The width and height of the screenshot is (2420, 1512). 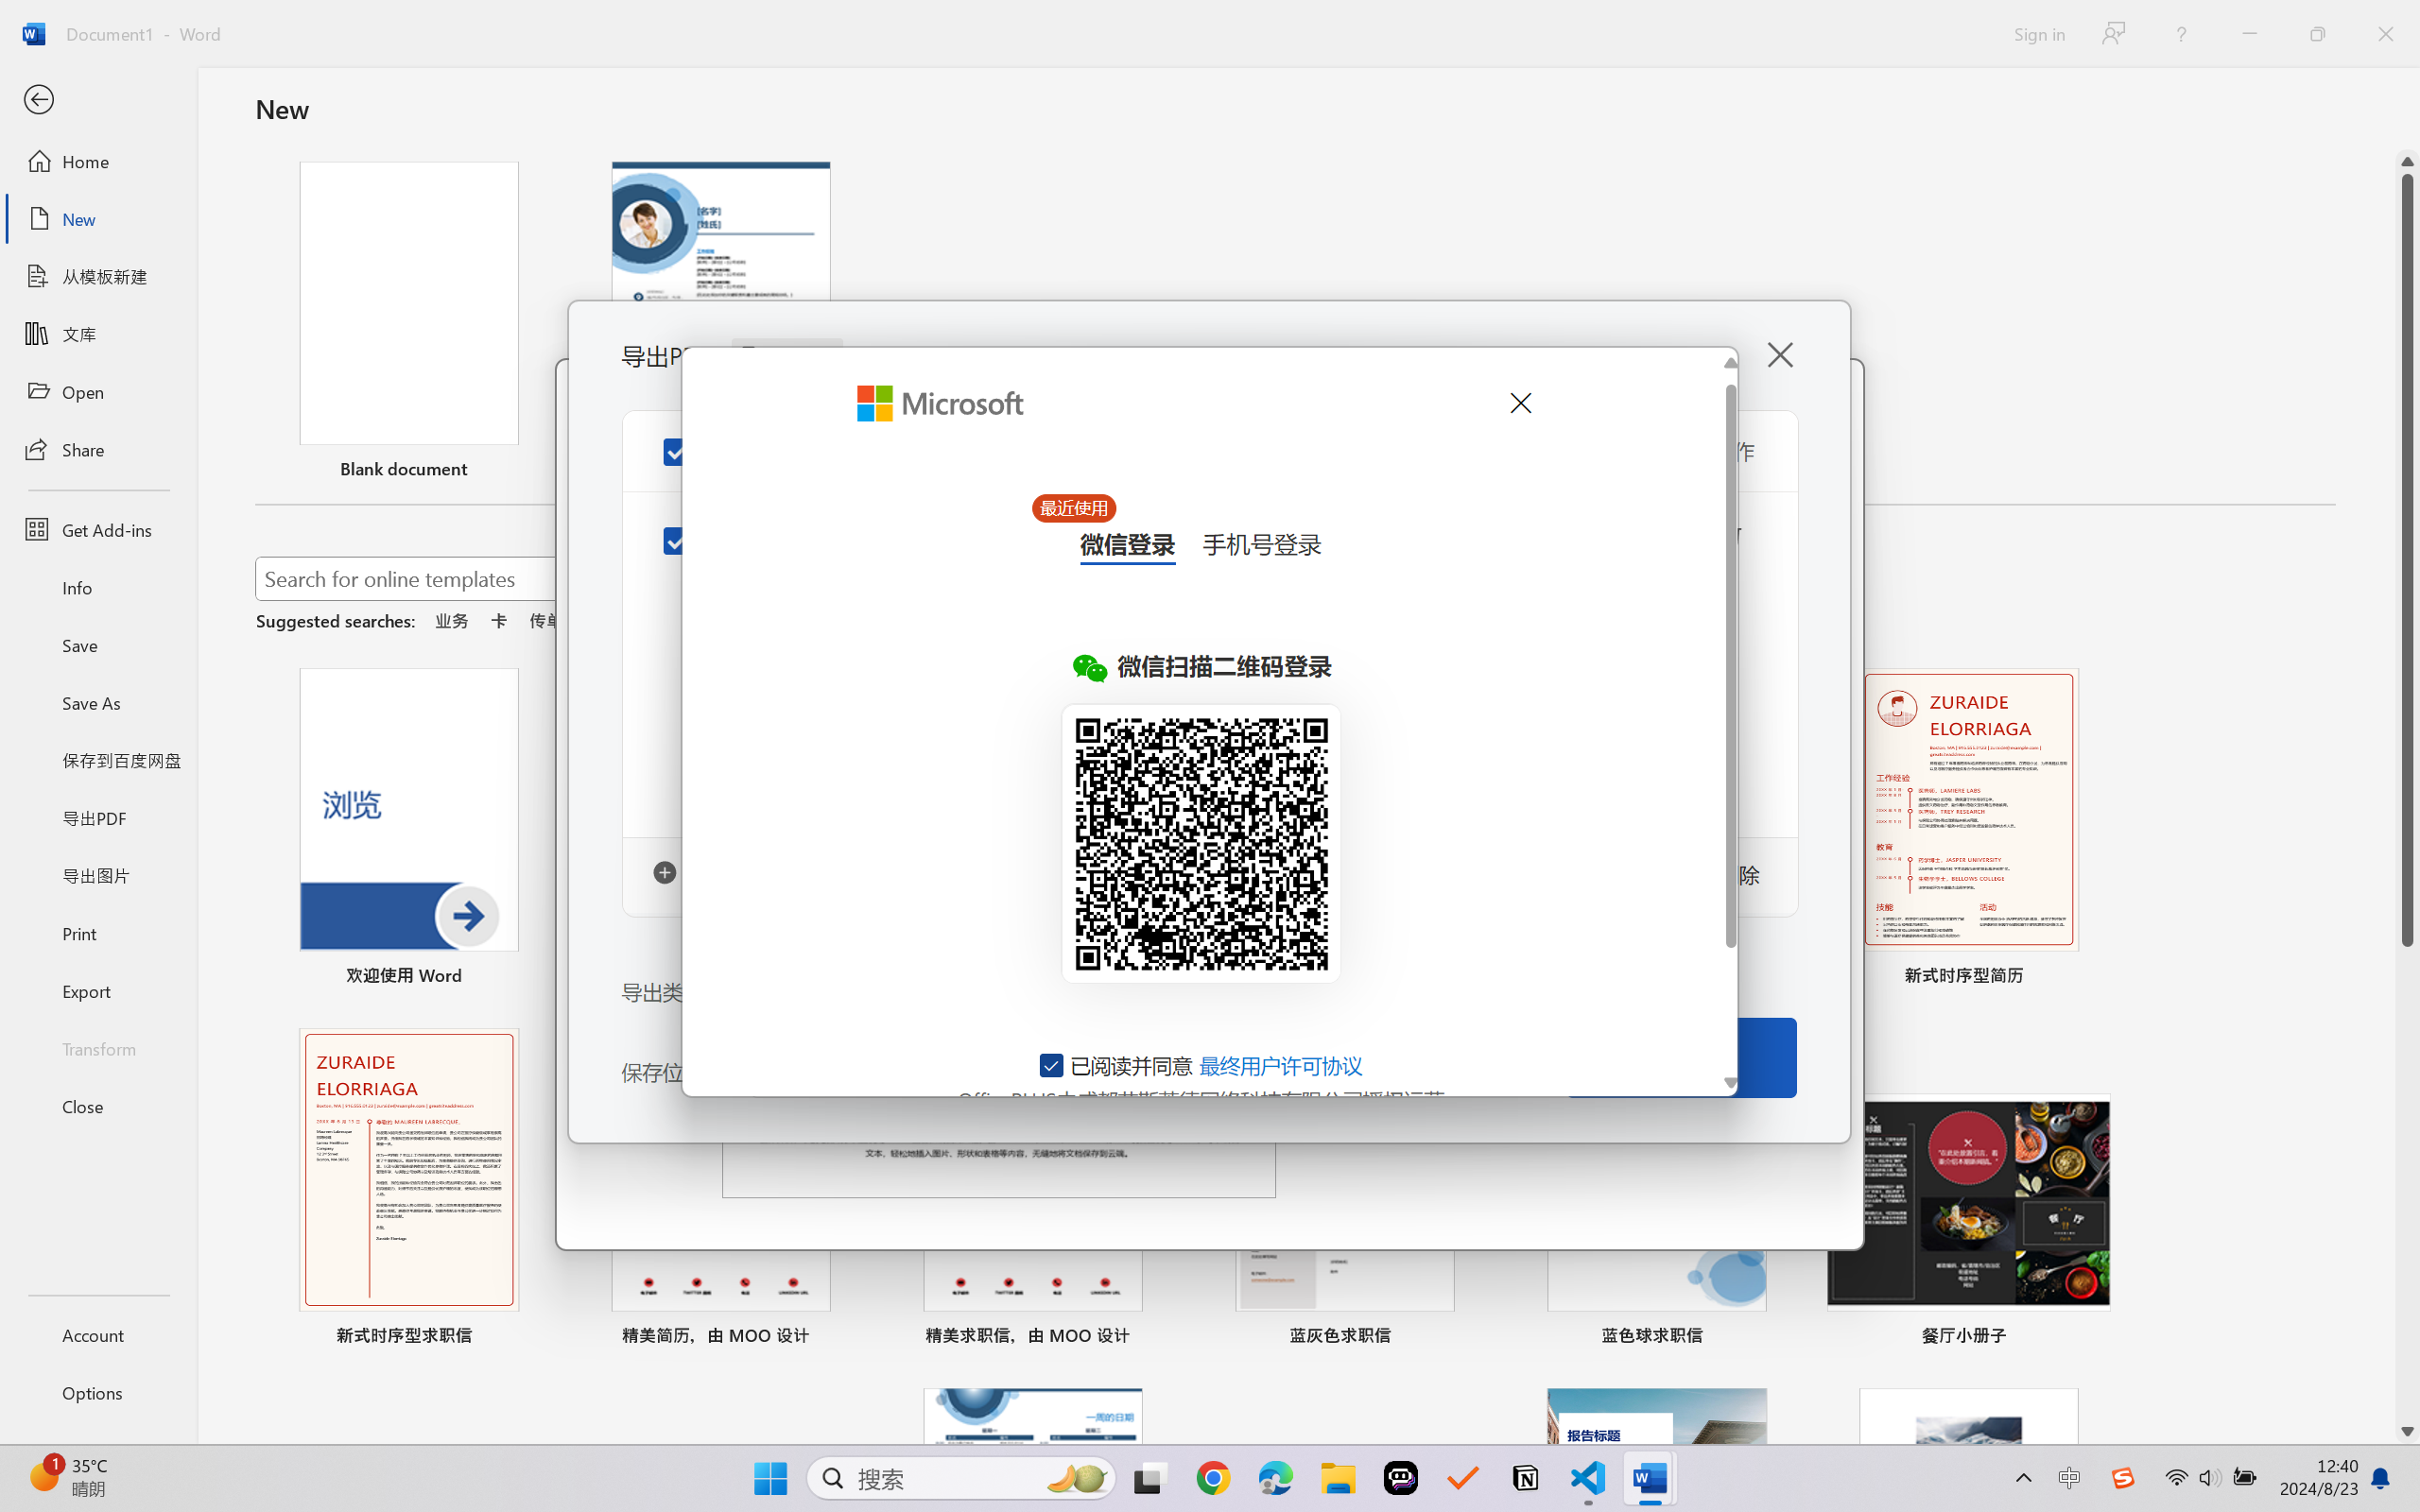 What do you see at coordinates (1052, 1065) in the screenshot?
I see `AutomationID: checkbox-14` at bounding box center [1052, 1065].